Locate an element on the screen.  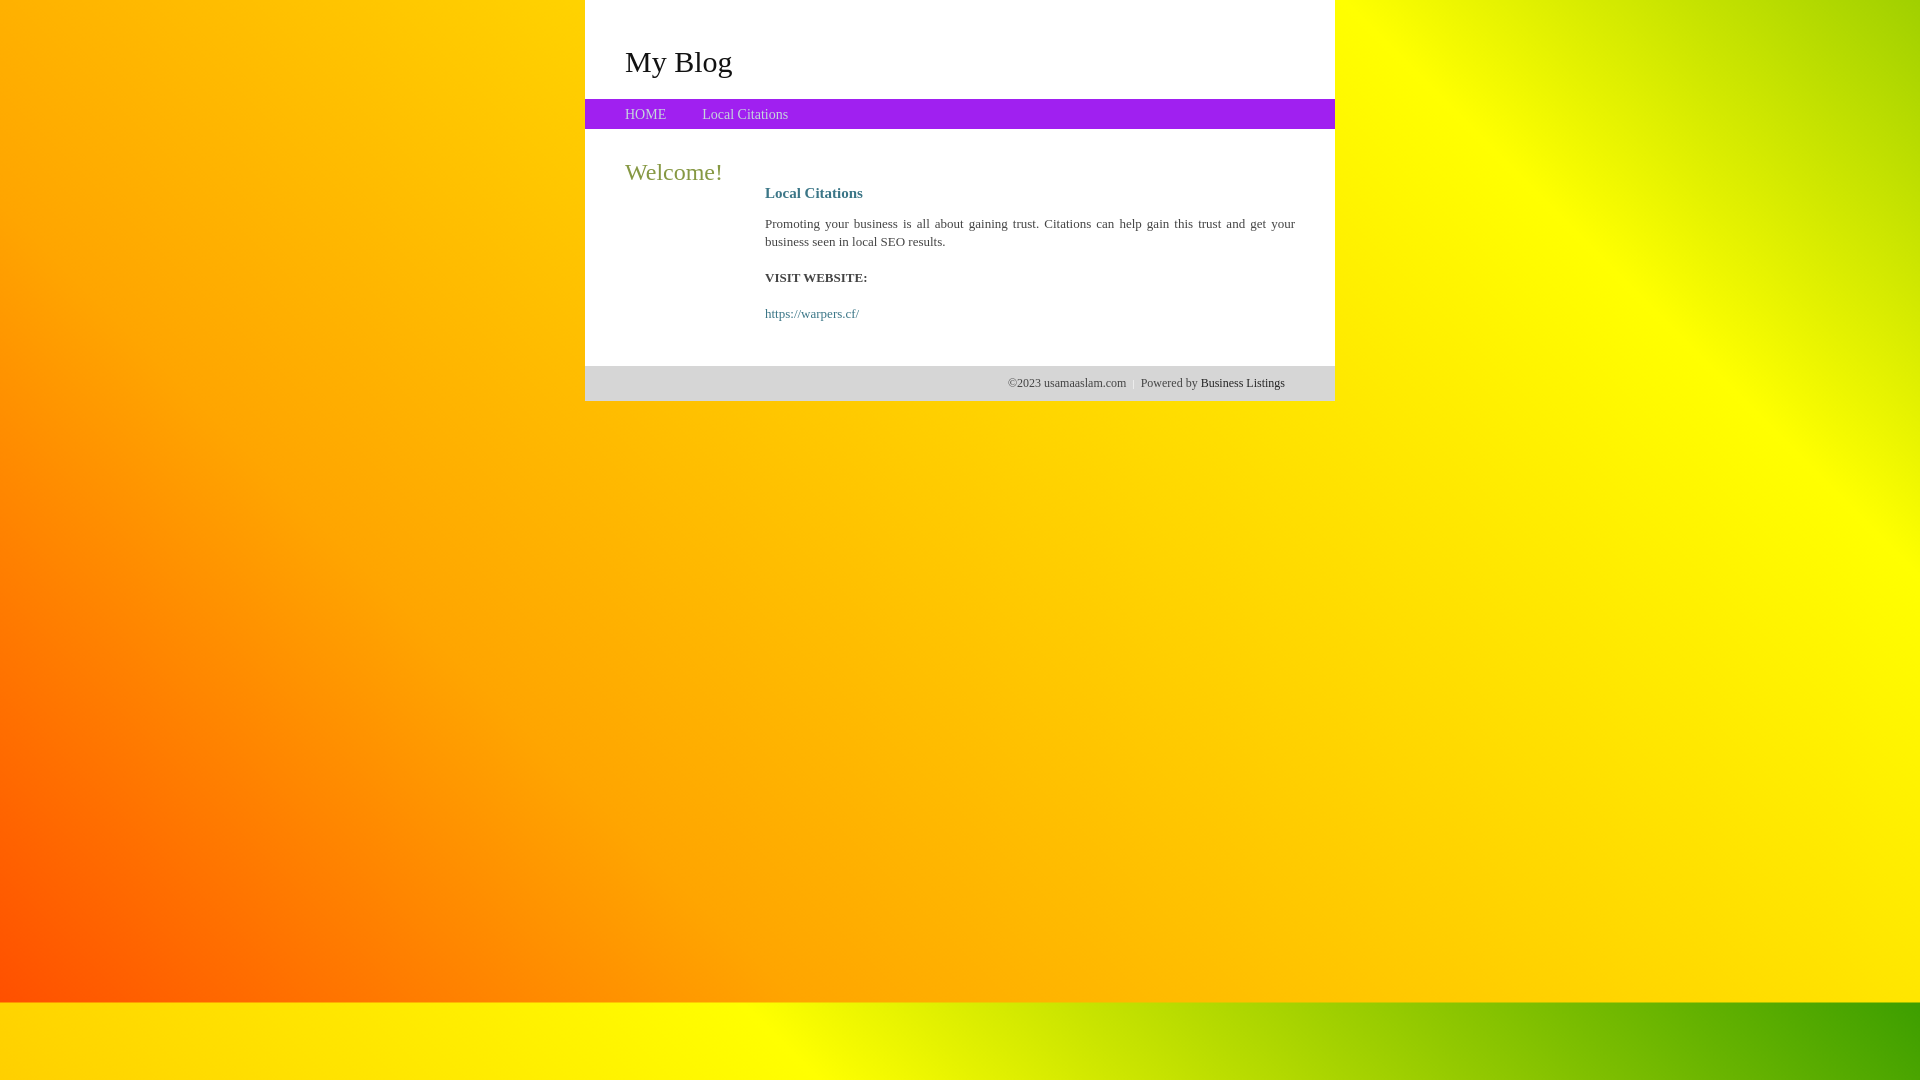
HOME is located at coordinates (646, 114).